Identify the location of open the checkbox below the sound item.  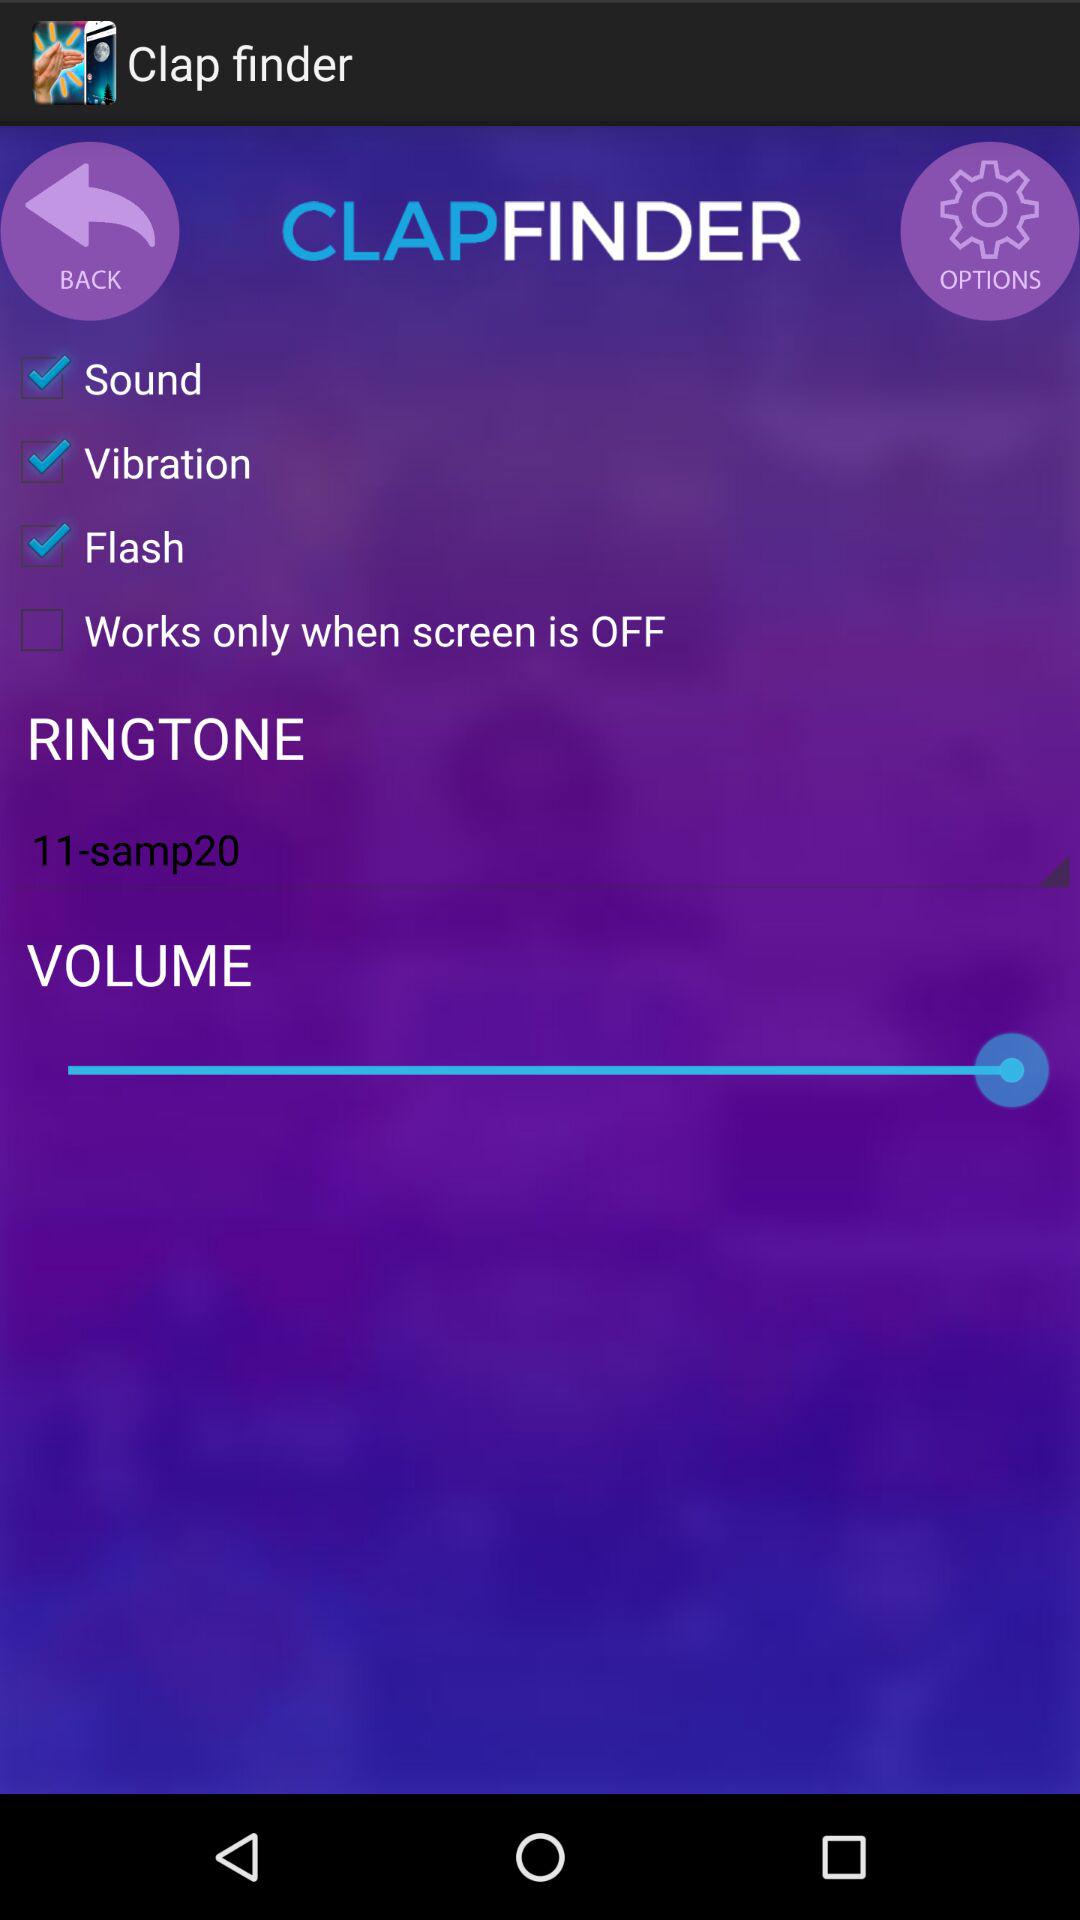
(126, 462).